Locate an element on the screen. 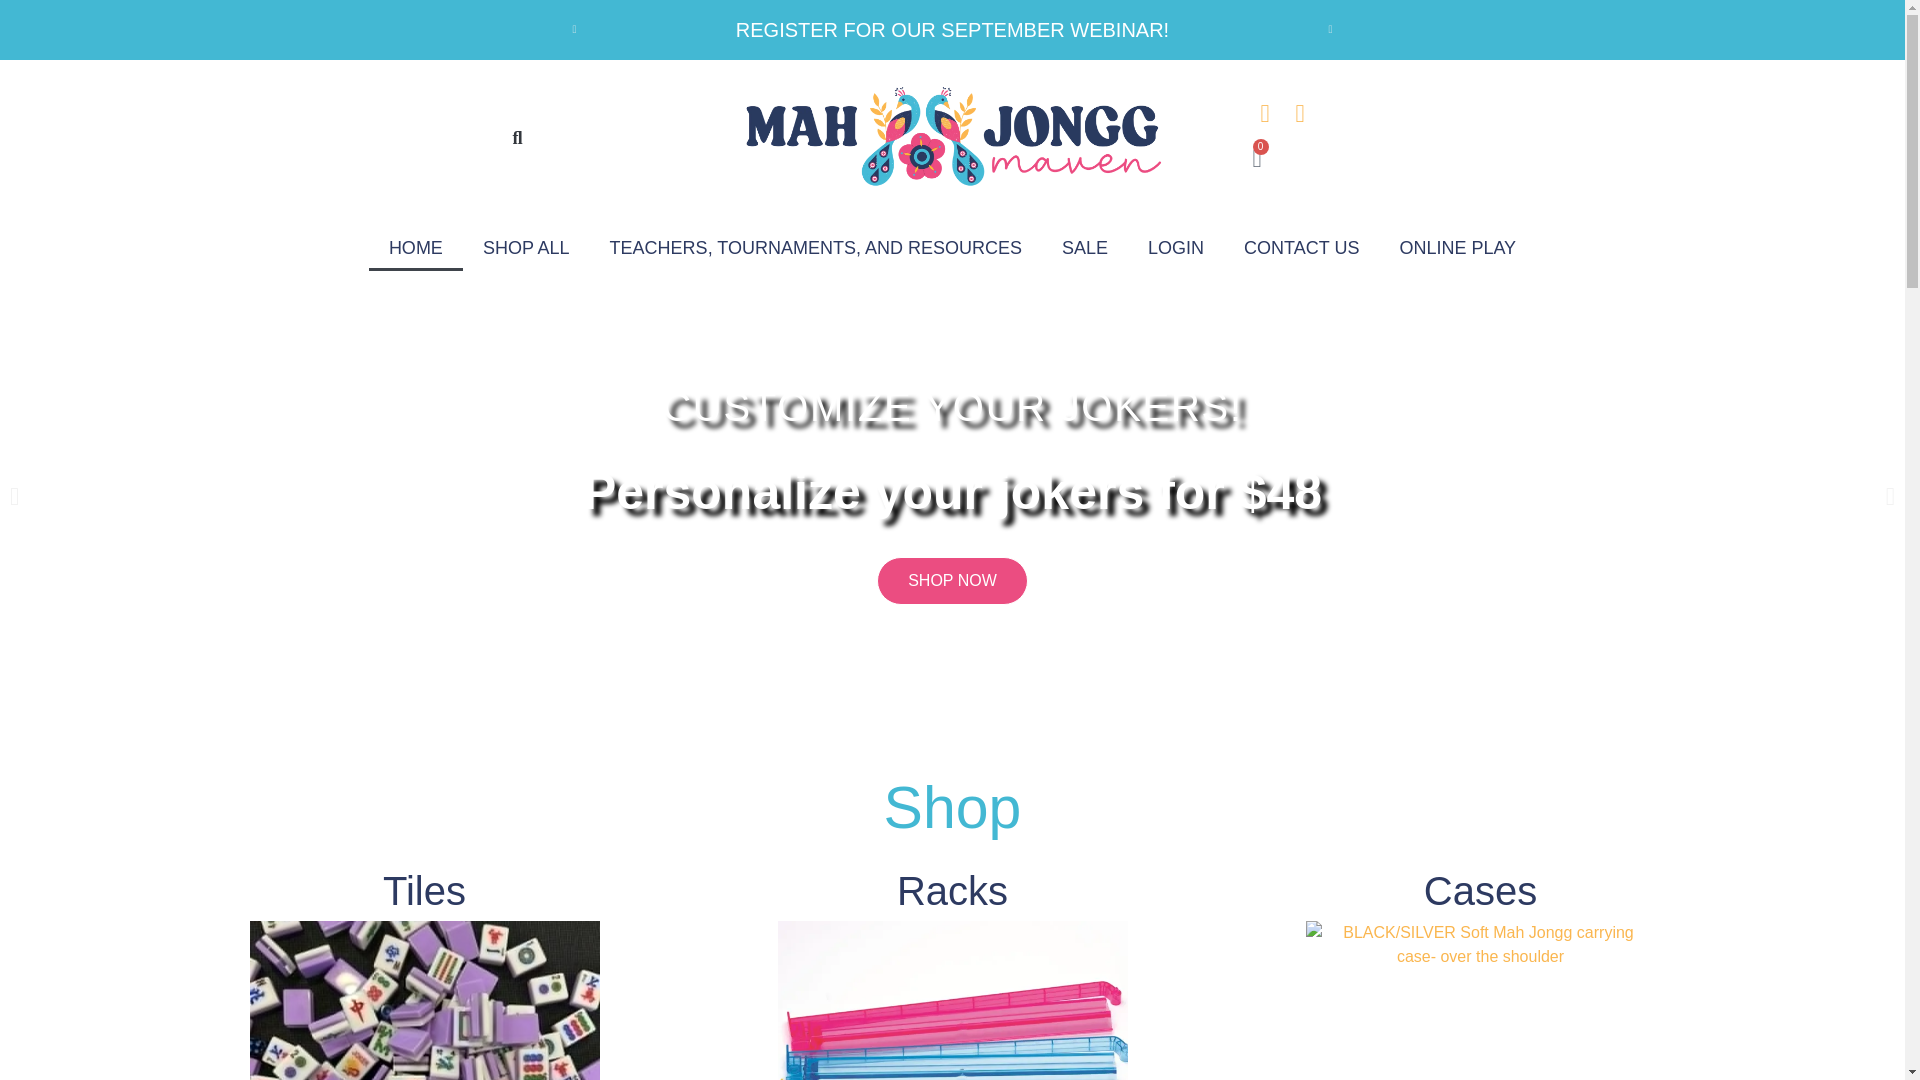 This screenshot has width=1920, height=1080. HOME is located at coordinates (415, 248).